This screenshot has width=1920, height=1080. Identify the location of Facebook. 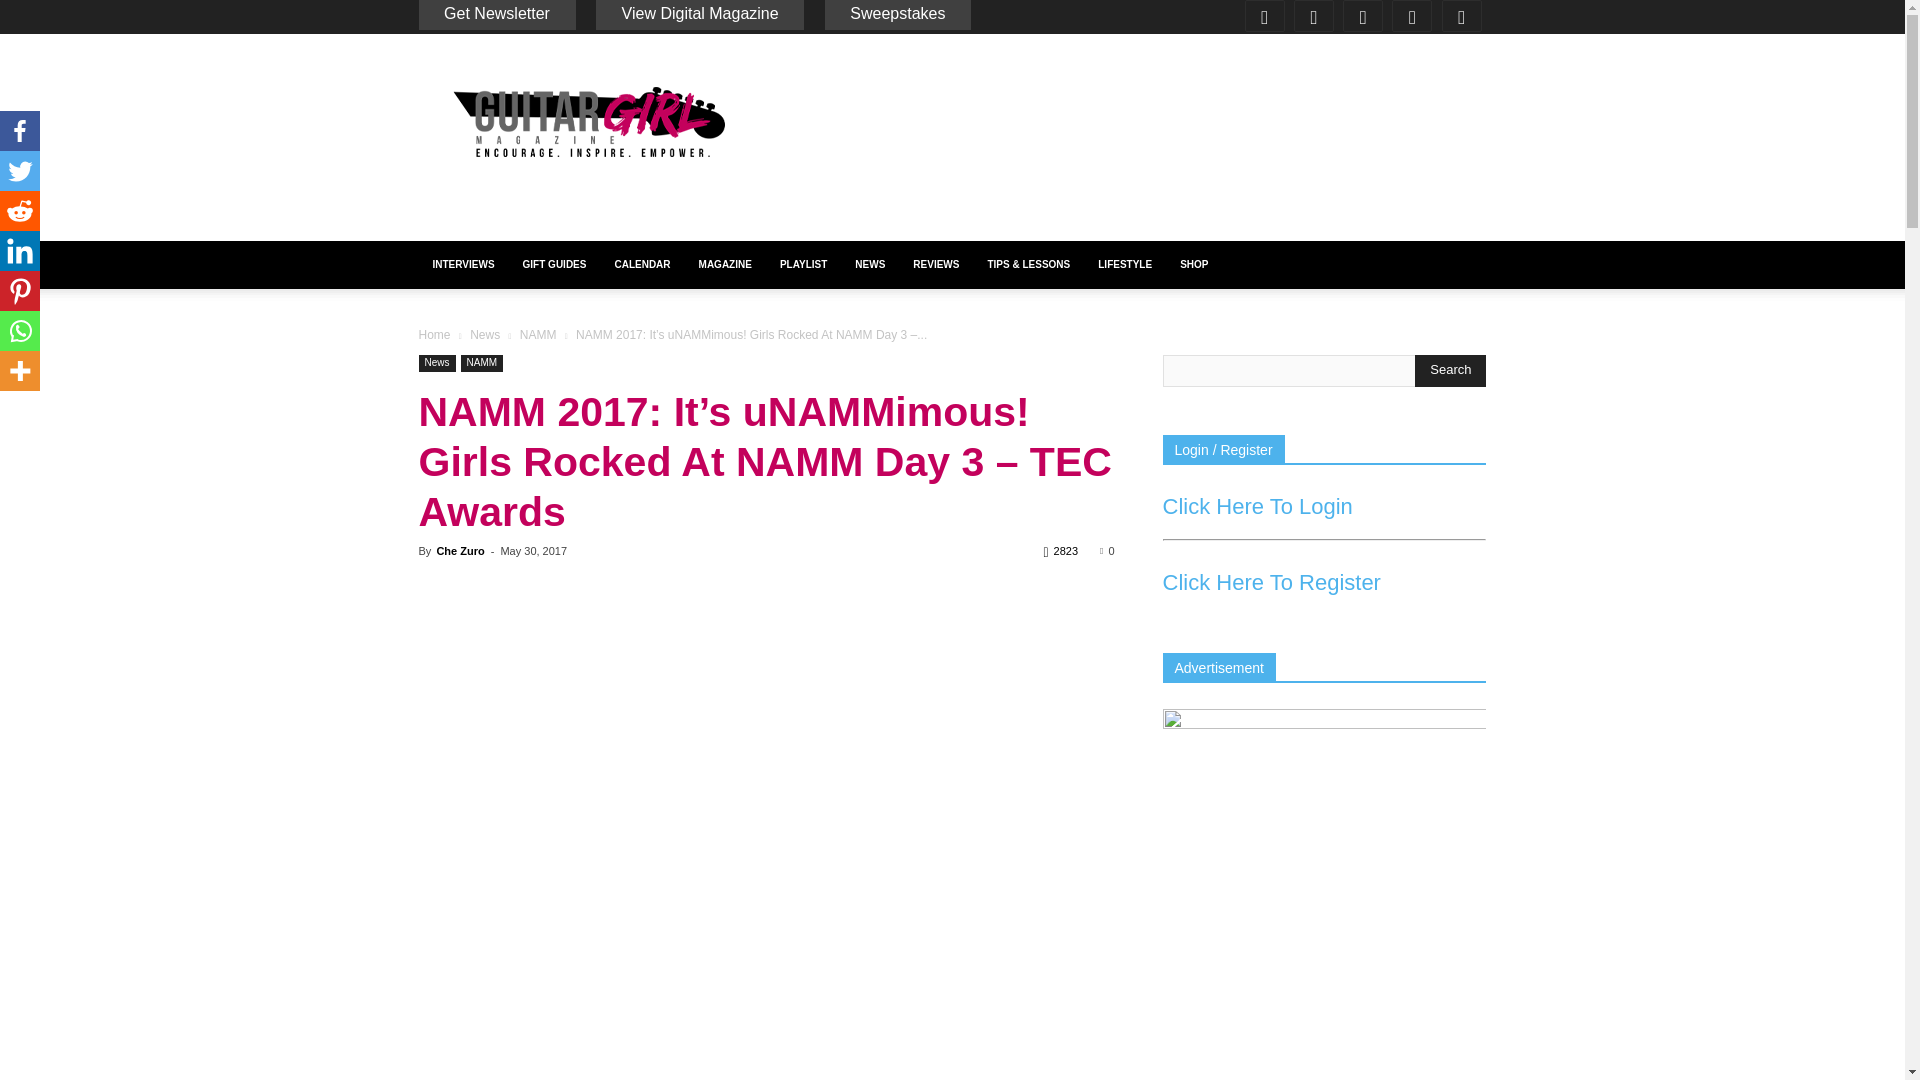
(1267, 16).